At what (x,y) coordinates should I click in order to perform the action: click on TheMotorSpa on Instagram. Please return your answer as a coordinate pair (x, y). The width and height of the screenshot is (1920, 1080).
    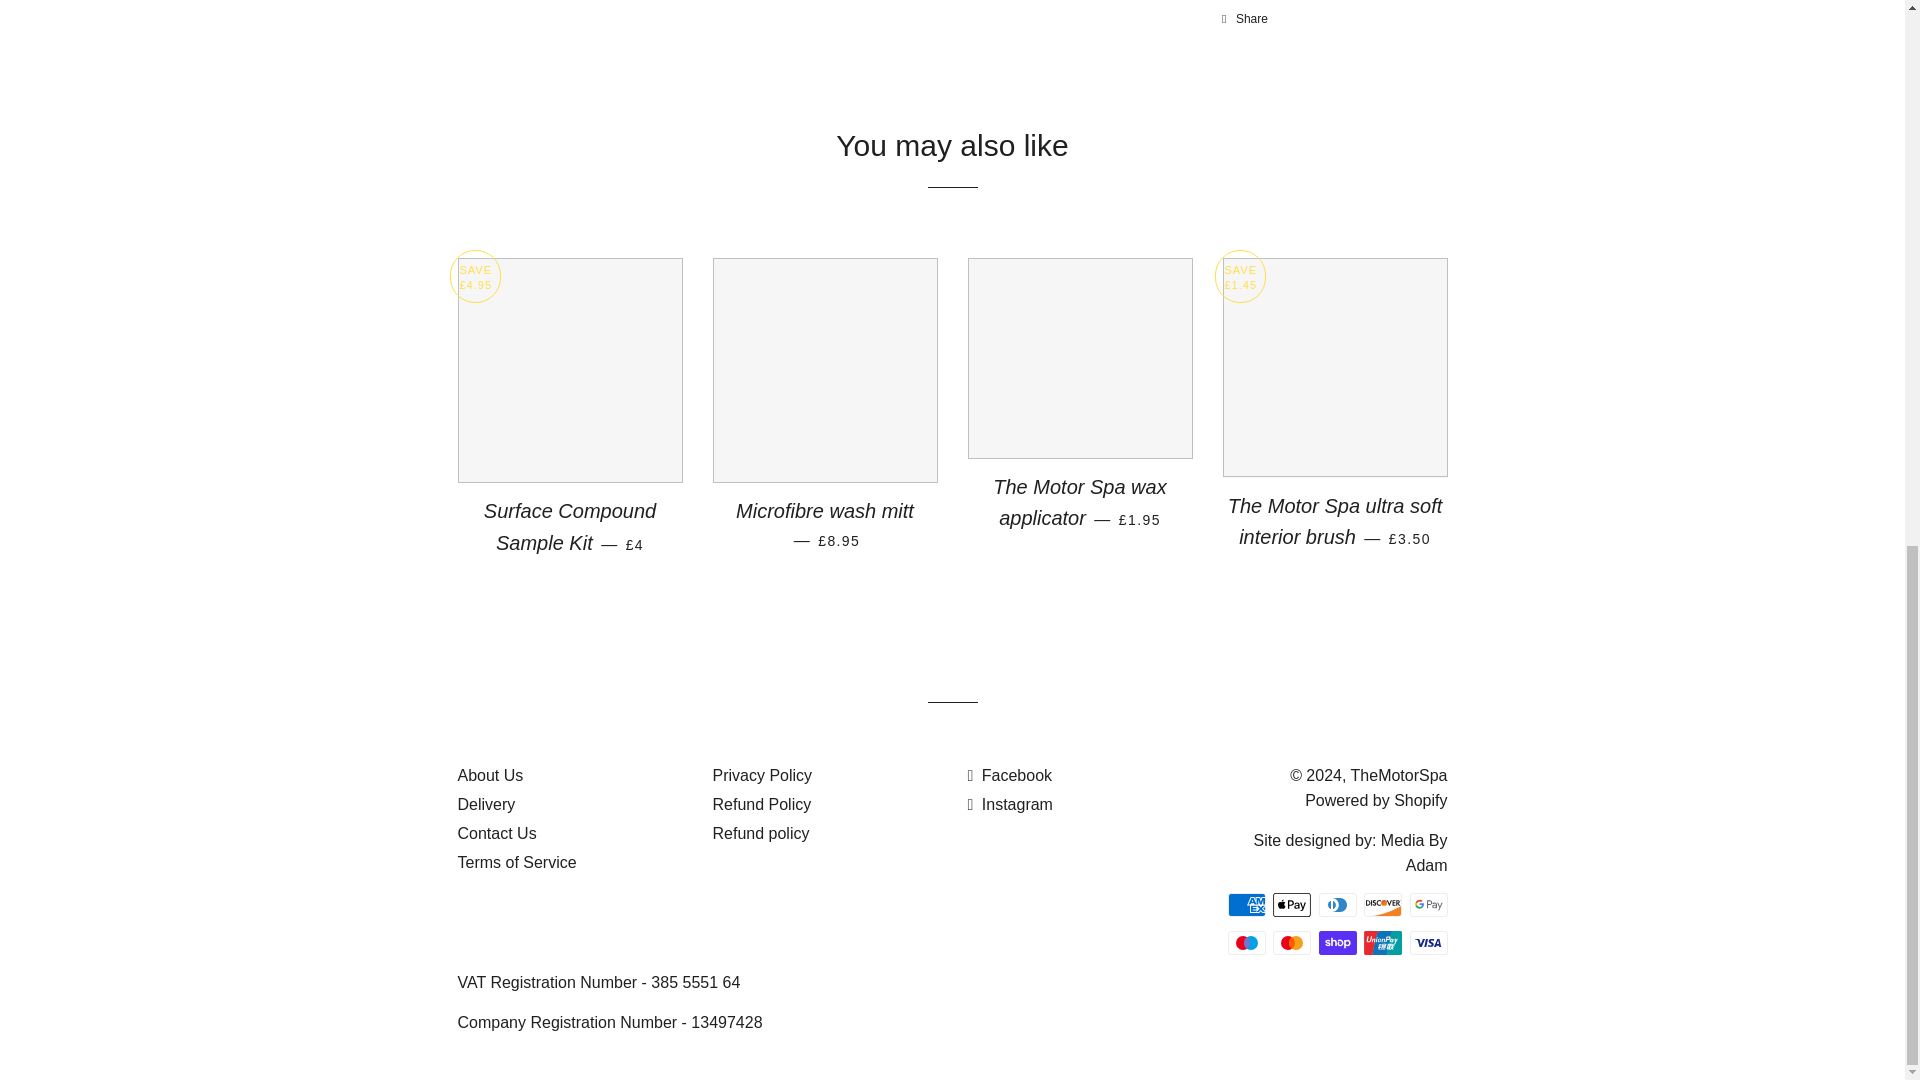
    Looking at the image, I should click on (1010, 804).